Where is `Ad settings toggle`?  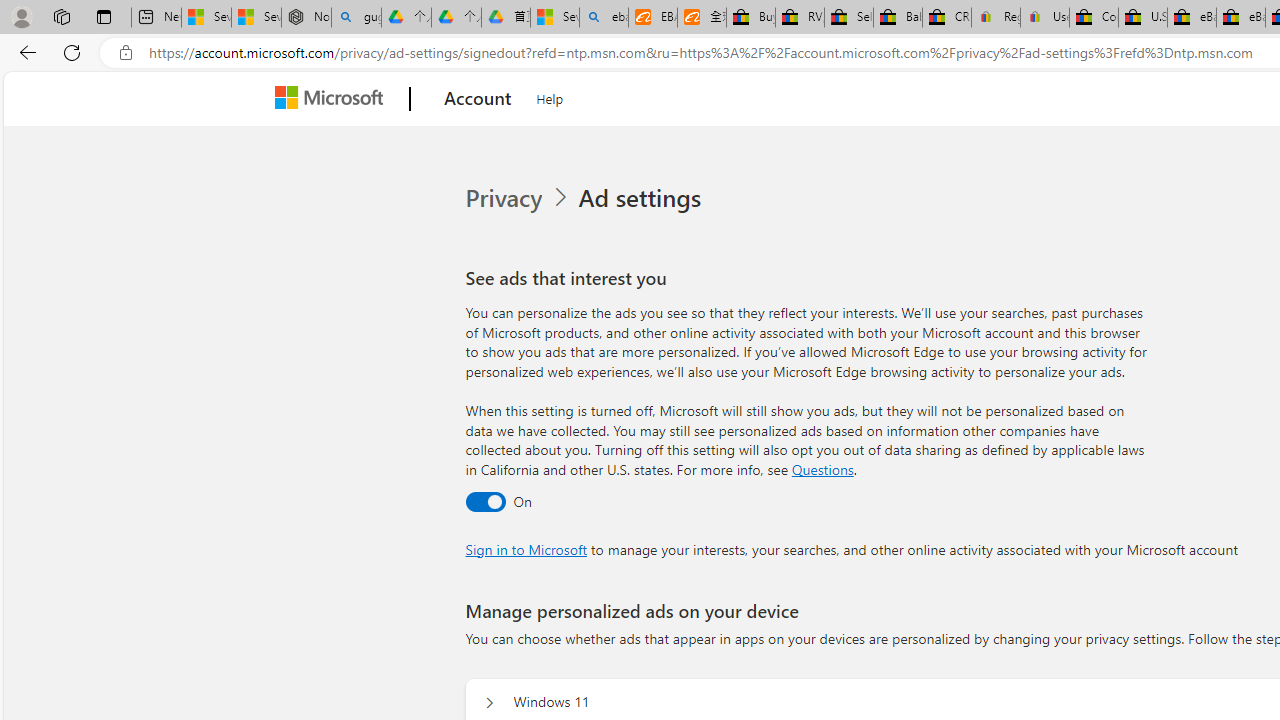
Ad settings toggle is located at coordinates (484, 501).